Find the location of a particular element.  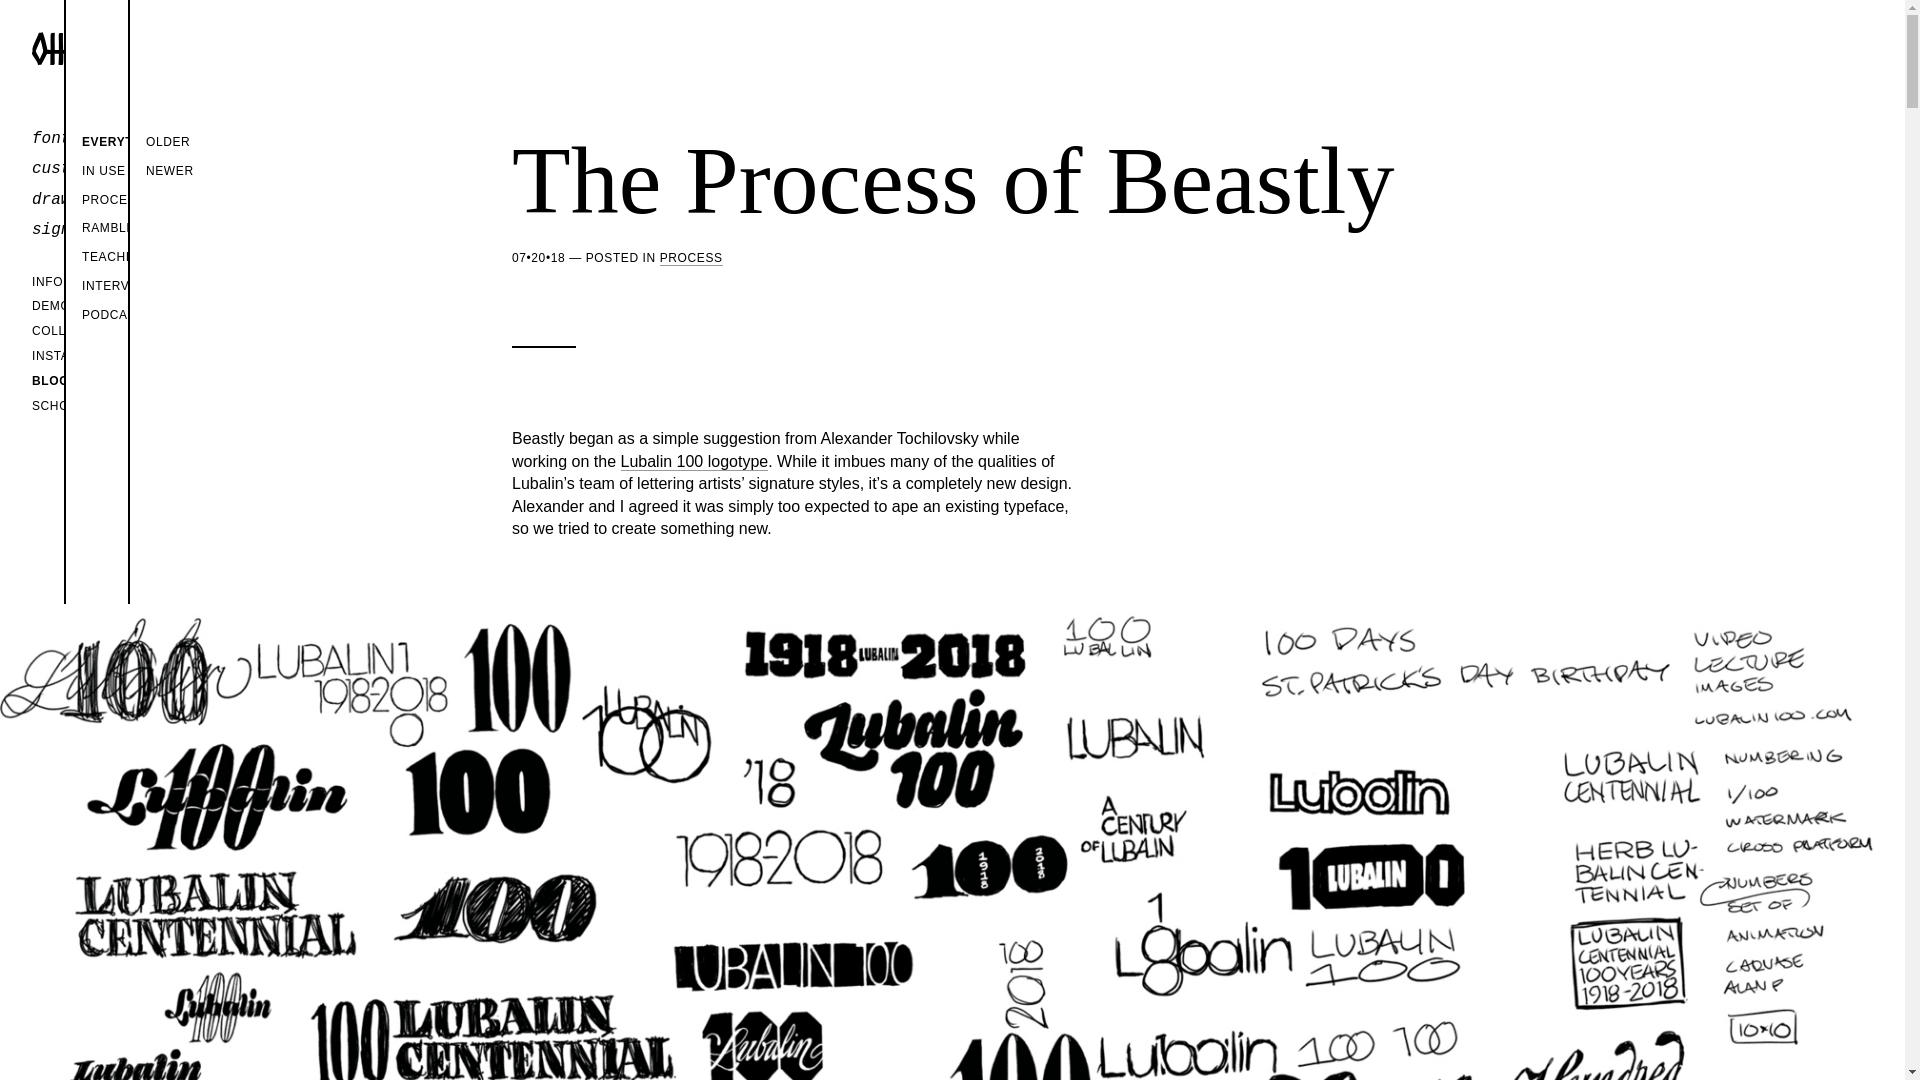

SCHOOL is located at coordinates (96, 406).